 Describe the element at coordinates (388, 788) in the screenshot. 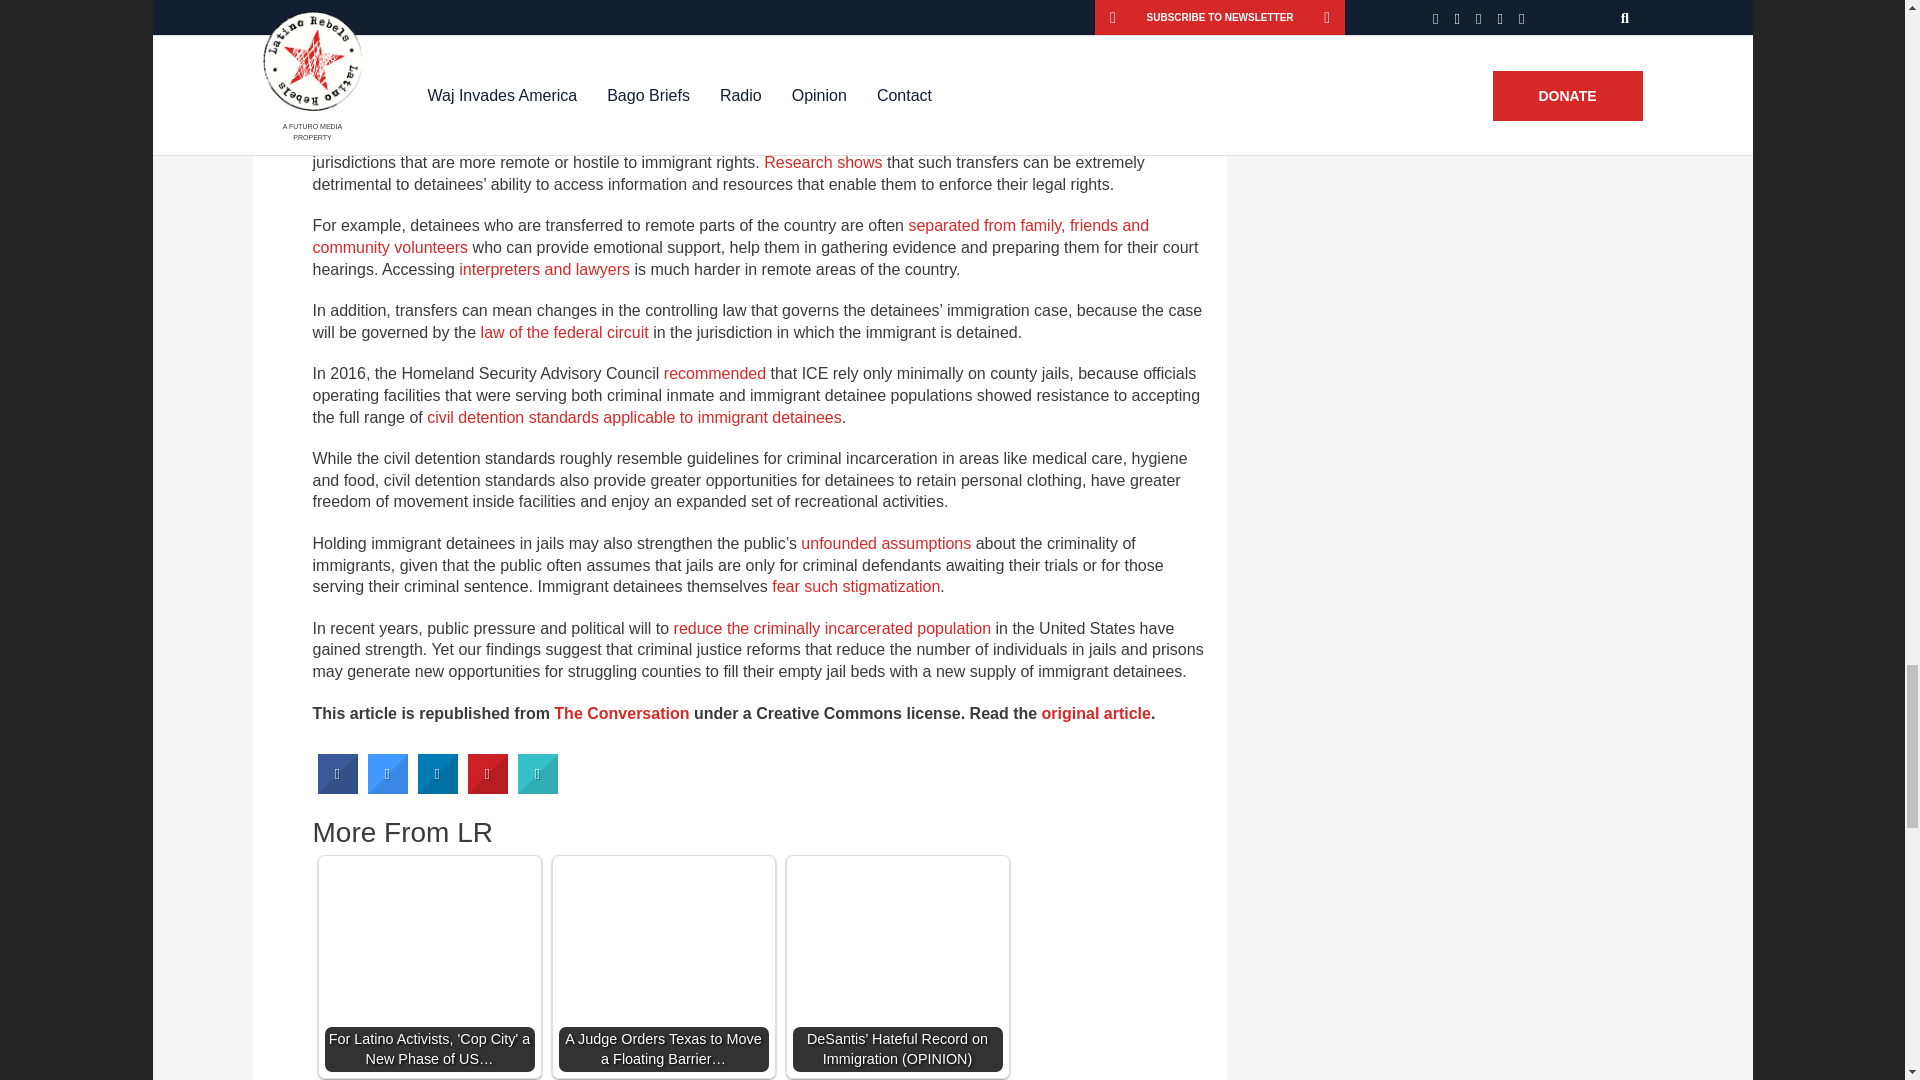

I see `Share on Twitter` at that location.